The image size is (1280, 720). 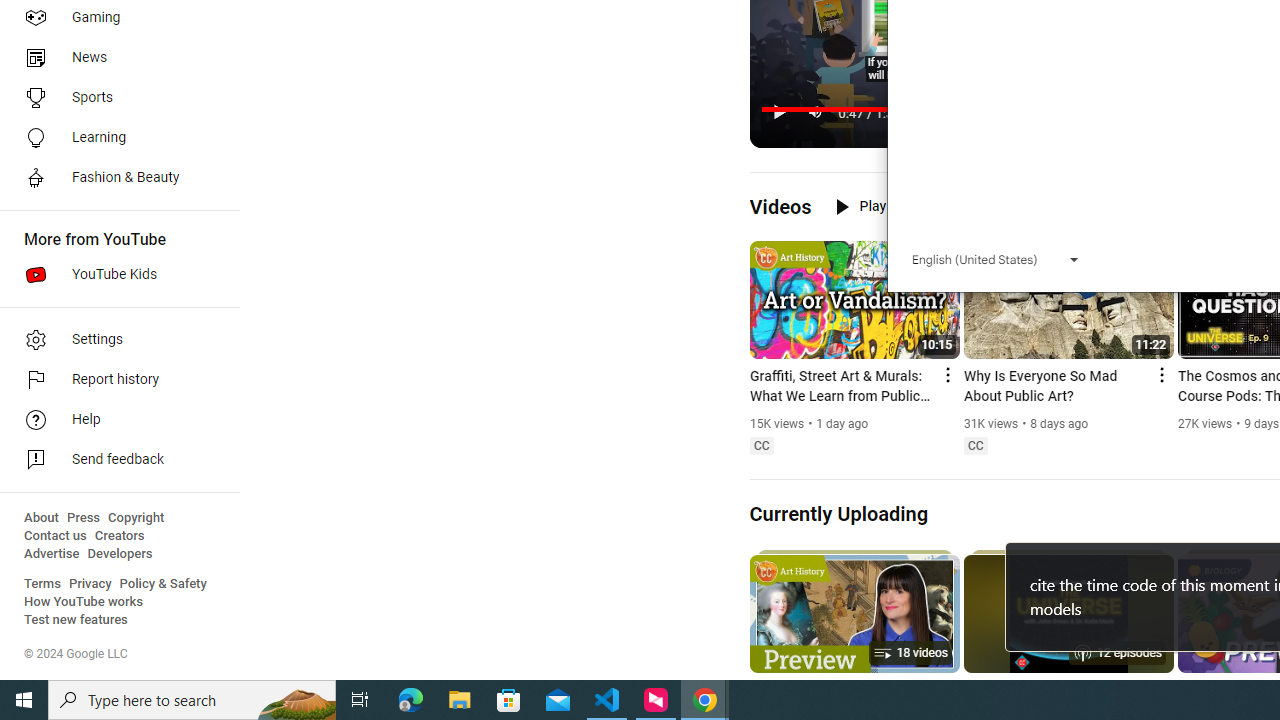 What do you see at coordinates (84, 602) in the screenshot?
I see `How YouTube works` at bounding box center [84, 602].